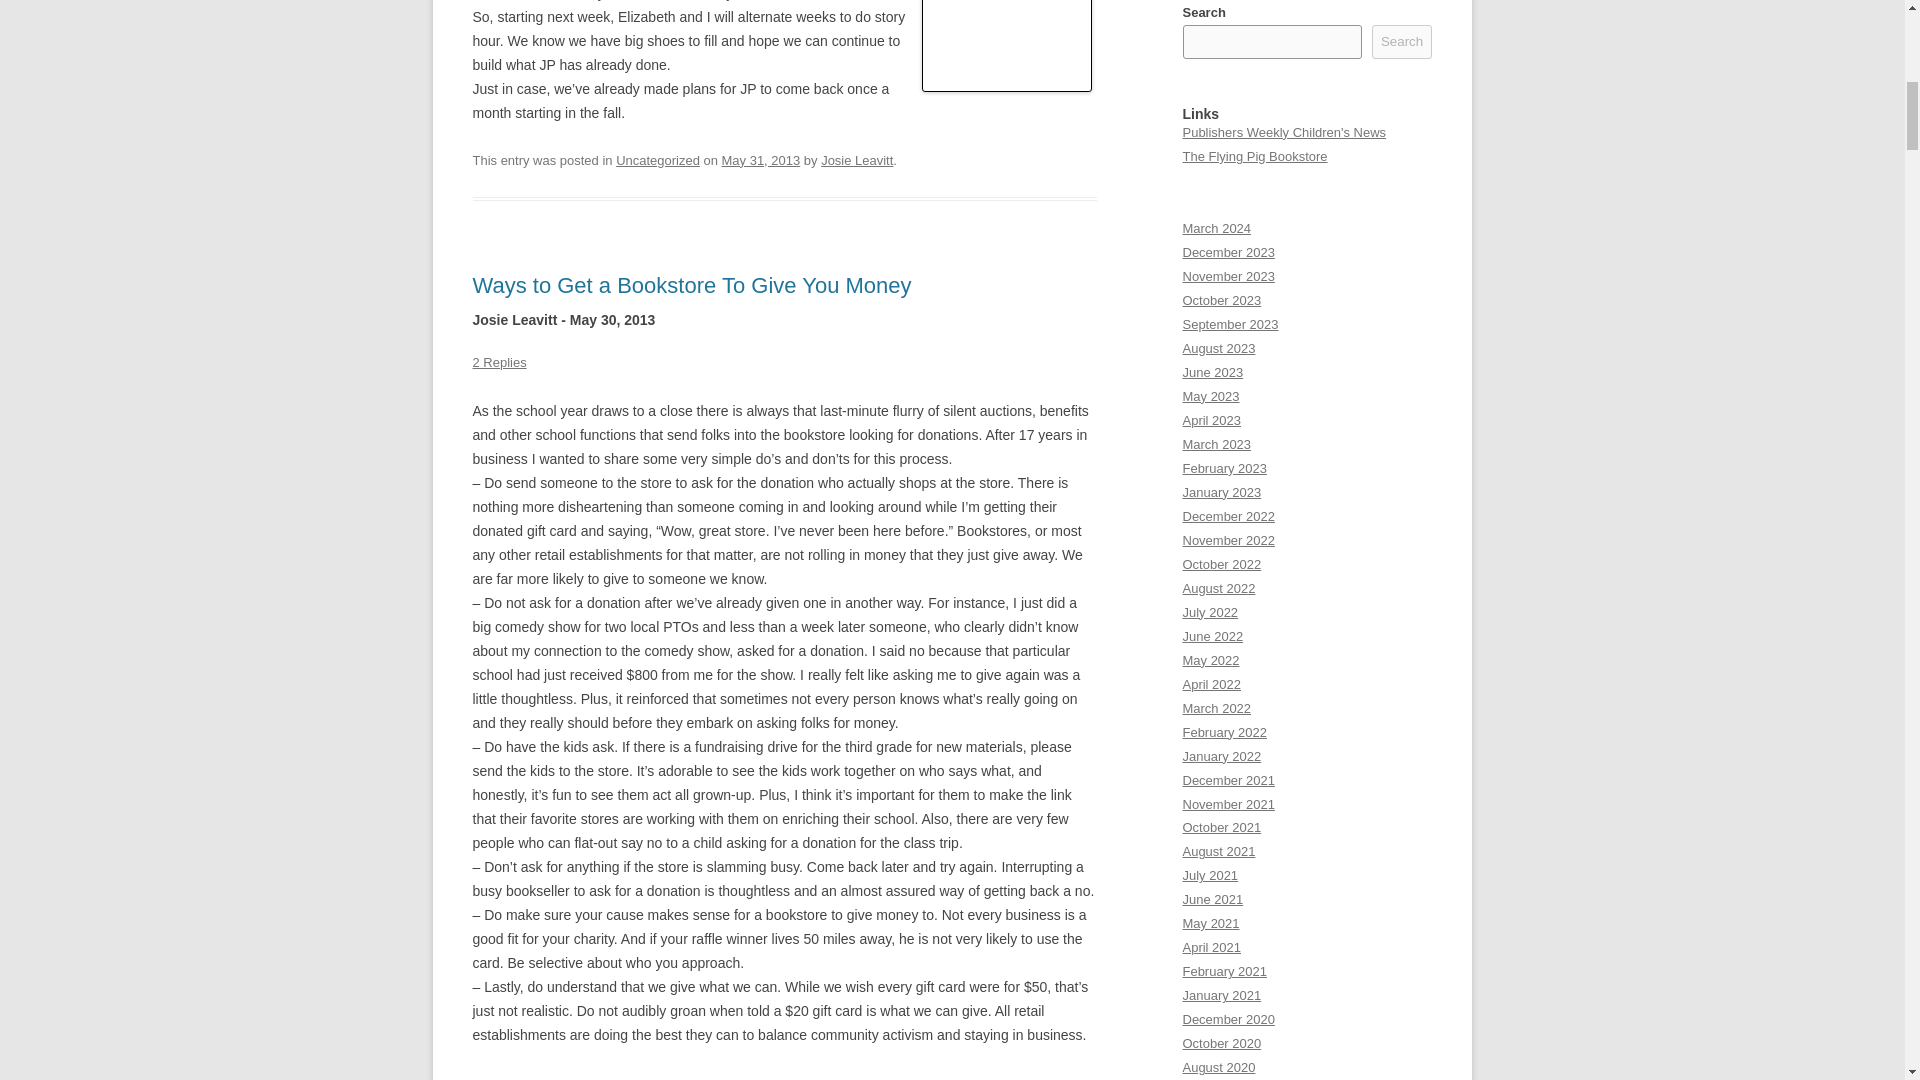  What do you see at coordinates (760, 160) in the screenshot?
I see `May 31, 2013` at bounding box center [760, 160].